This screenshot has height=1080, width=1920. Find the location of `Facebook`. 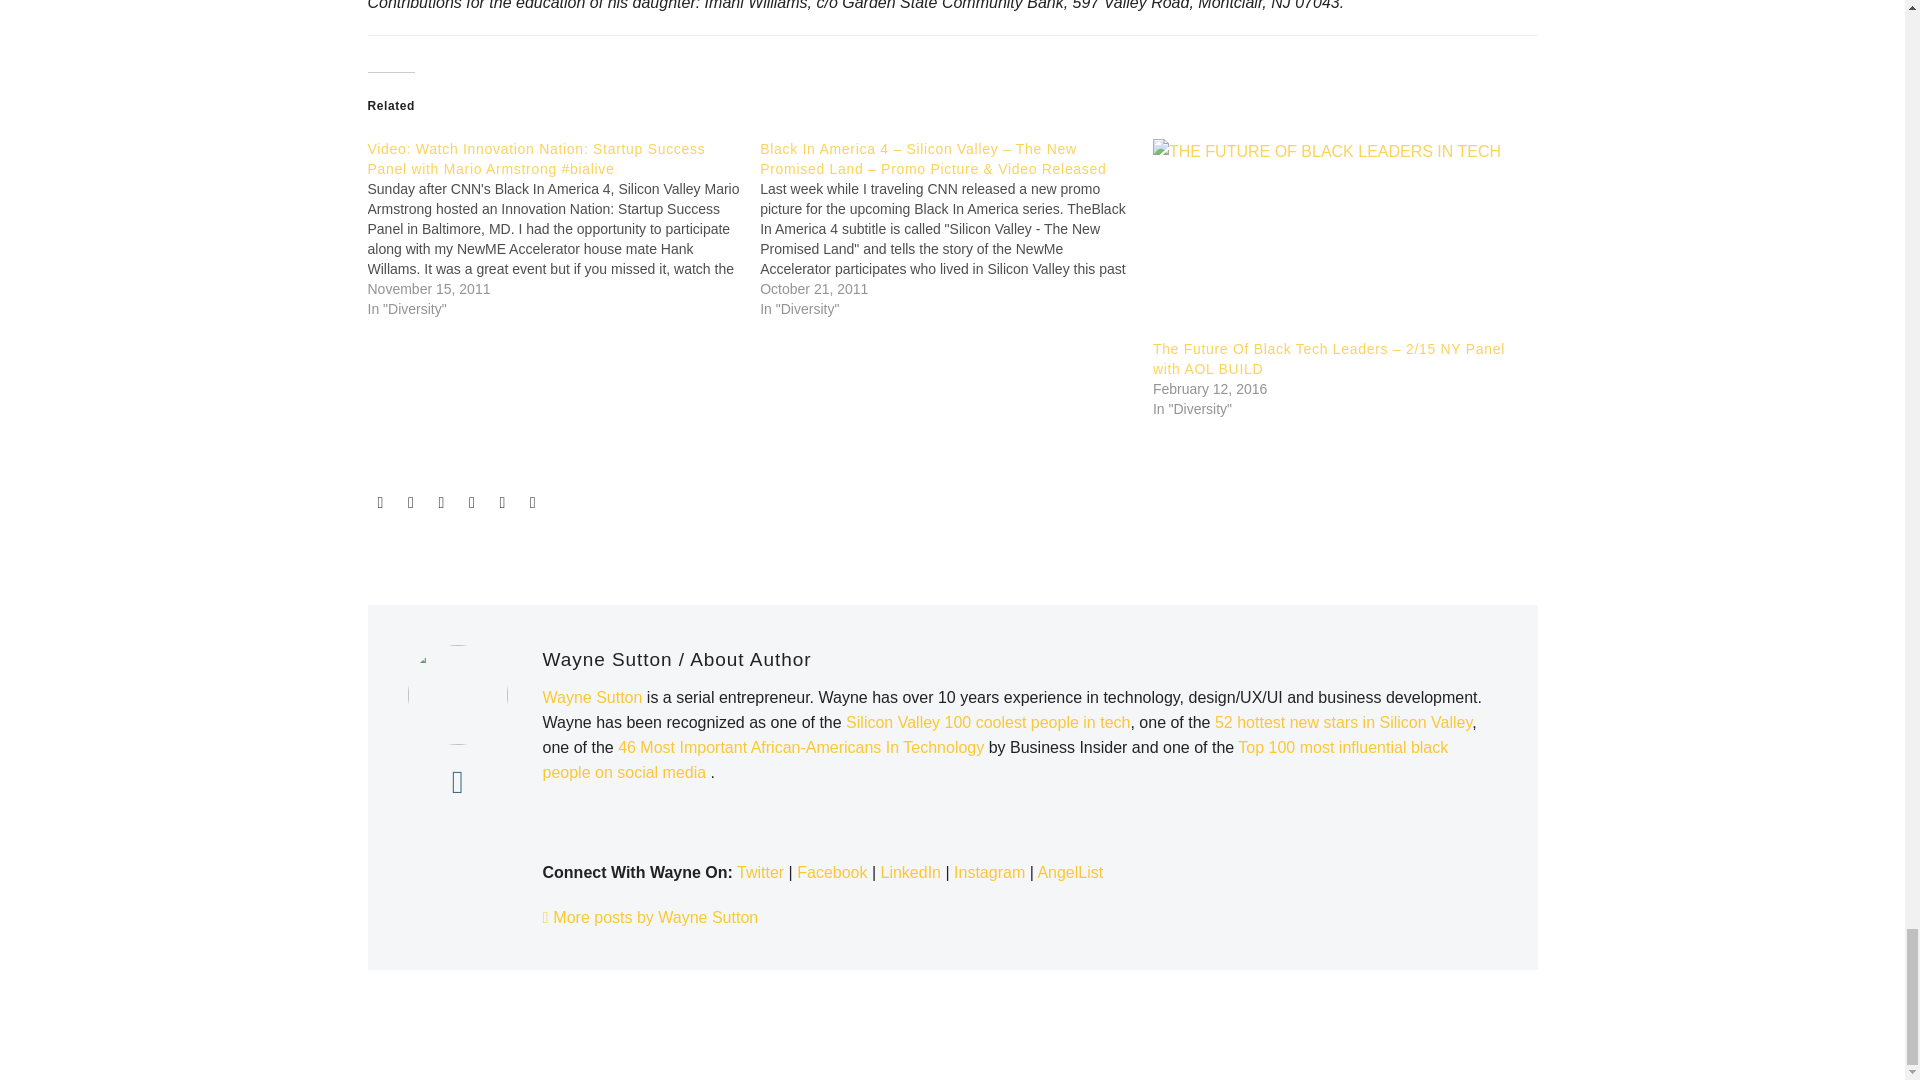

Facebook is located at coordinates (380, 502).